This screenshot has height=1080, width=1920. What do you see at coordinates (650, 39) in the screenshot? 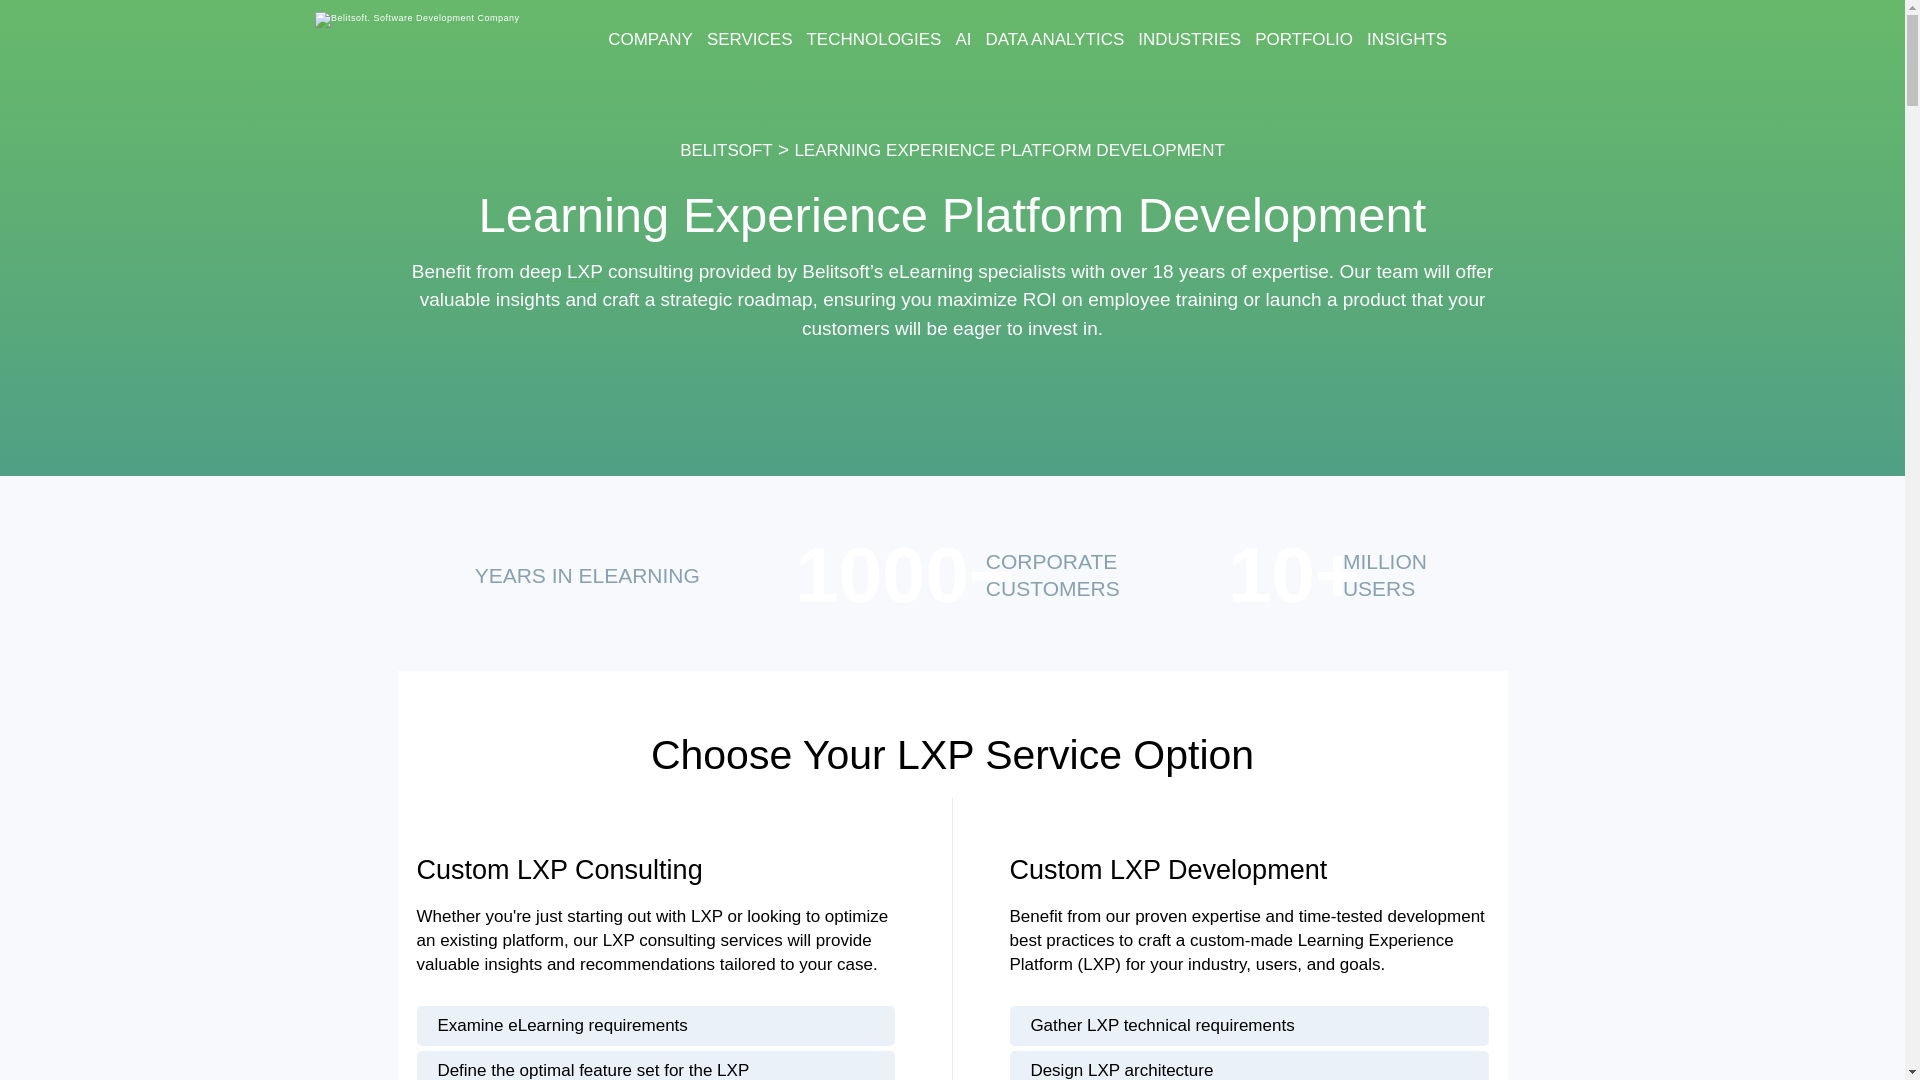
I see `COMPANY` at bounding box center [650, 39].